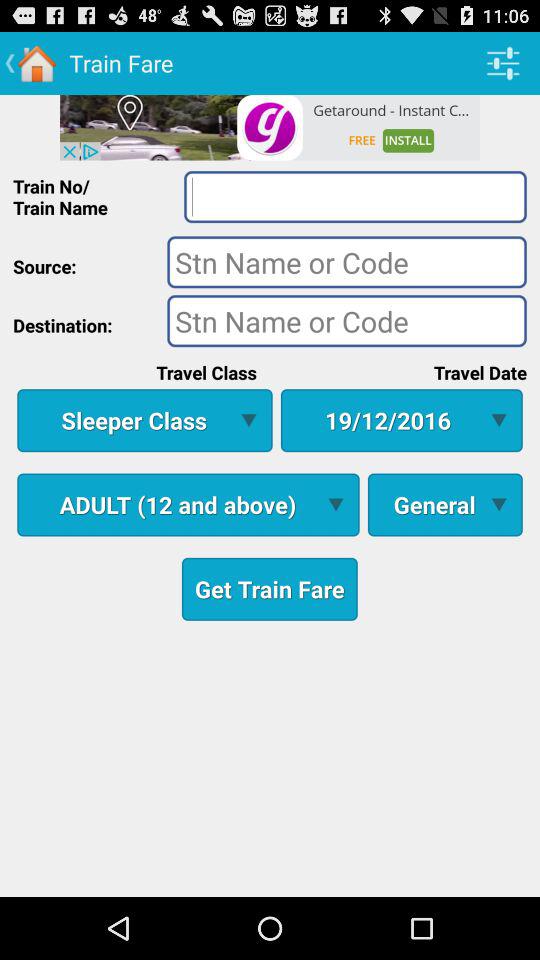  I want to click on data entry field, so click(346, 320).